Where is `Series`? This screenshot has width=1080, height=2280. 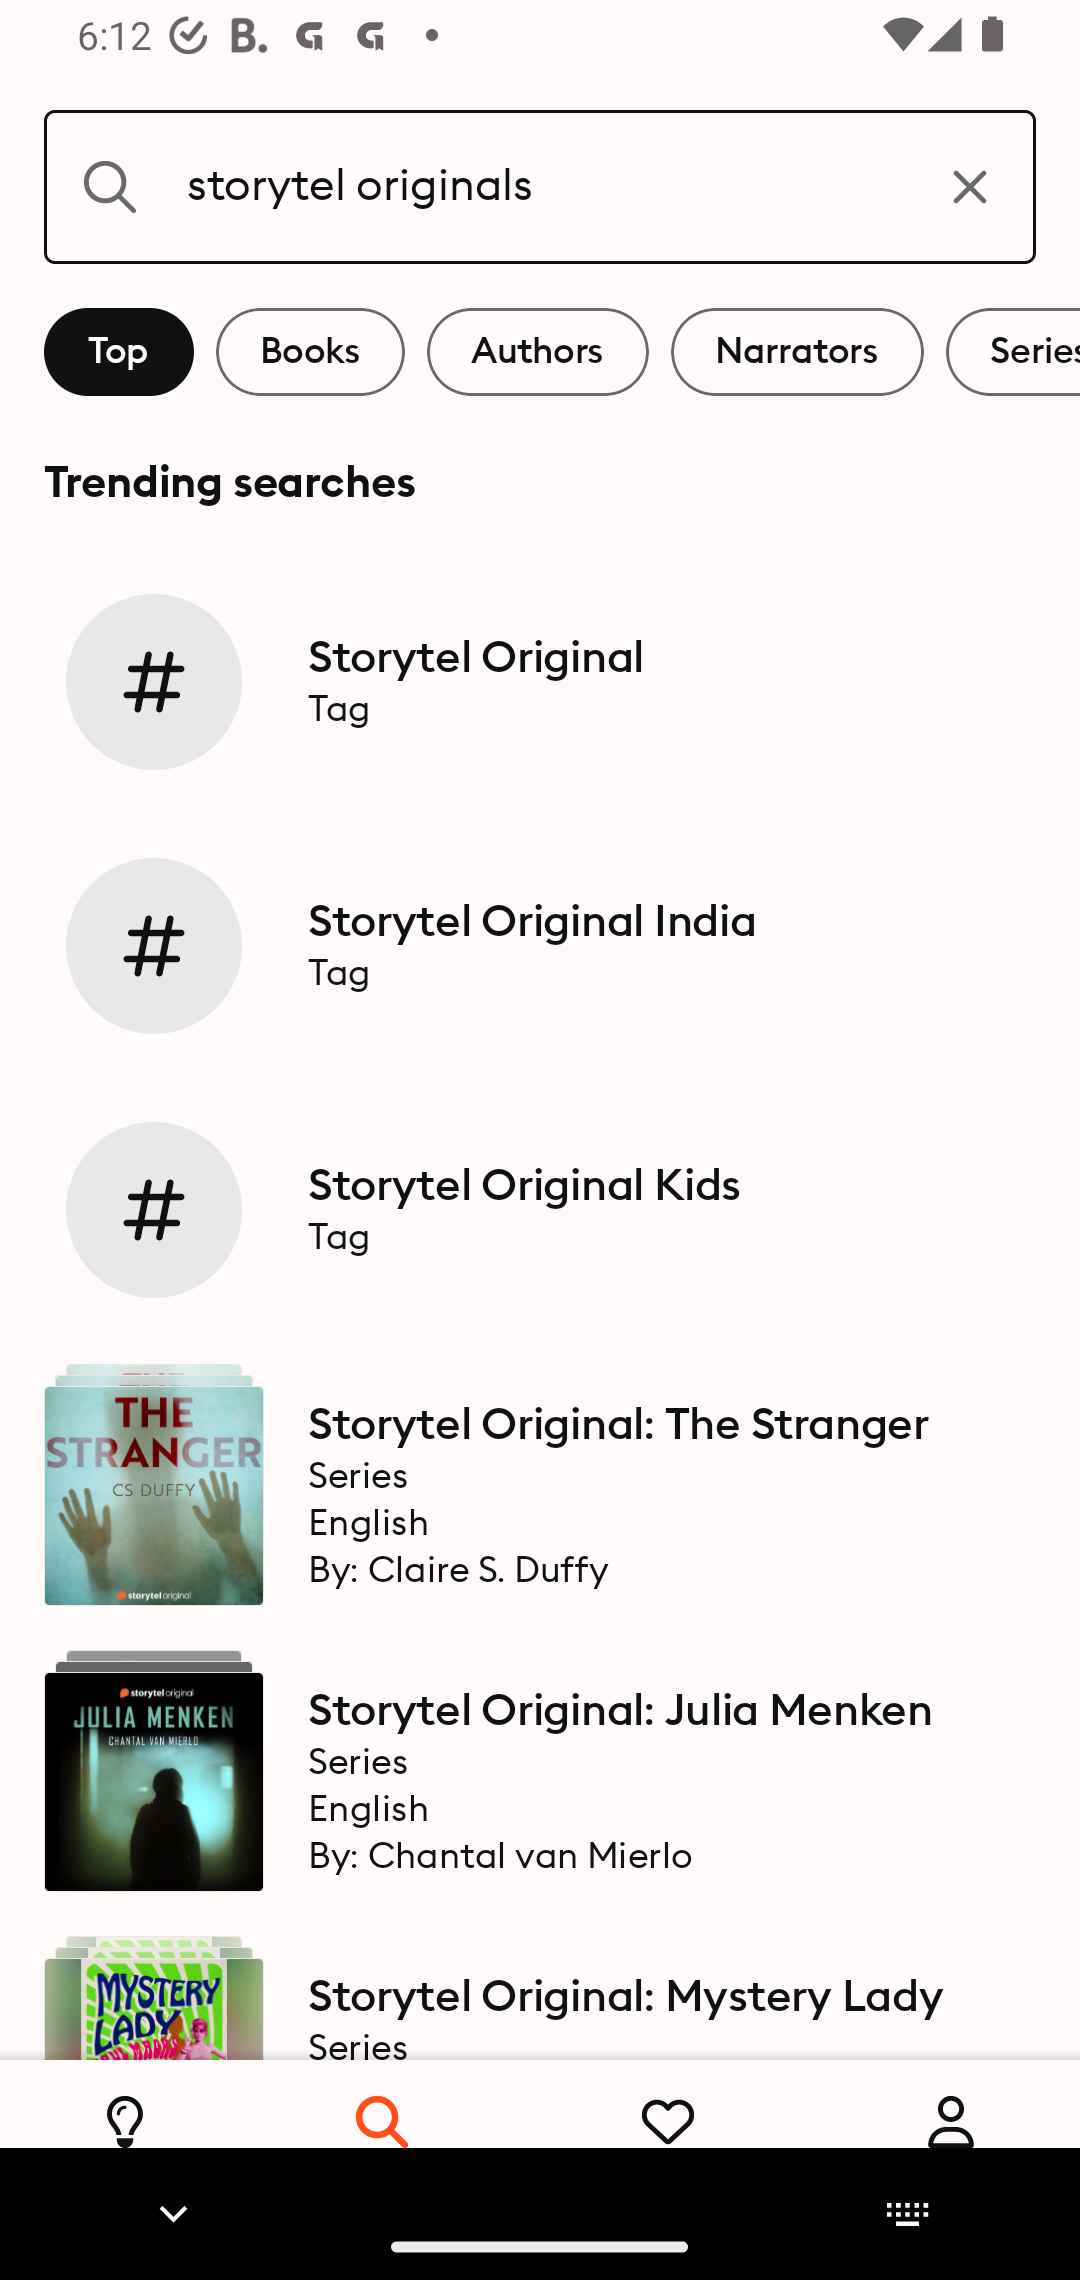
Series is located at coordinates (1013, 352).